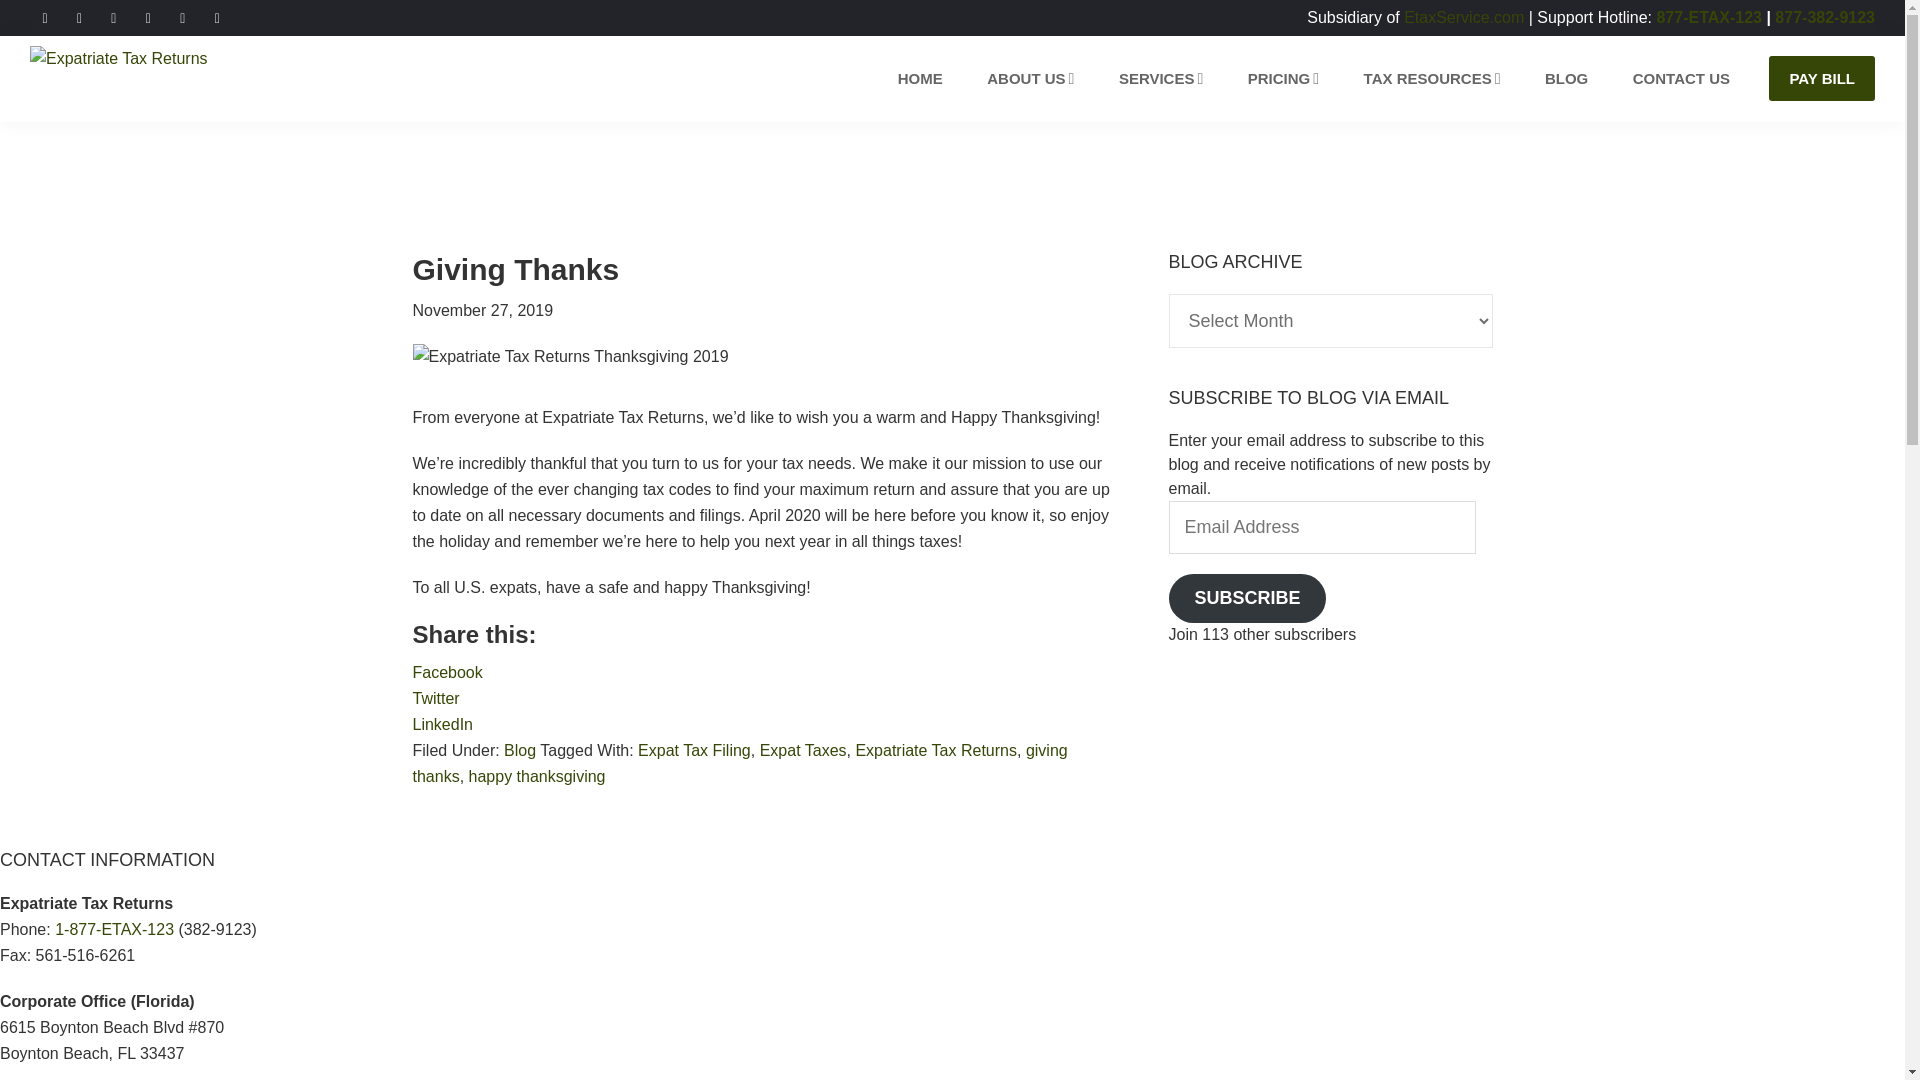 This screenshot has width=1920, height=1080. Describe the element at coordinates (148, 16) in the screenshot. I see `Default Label` at that location.